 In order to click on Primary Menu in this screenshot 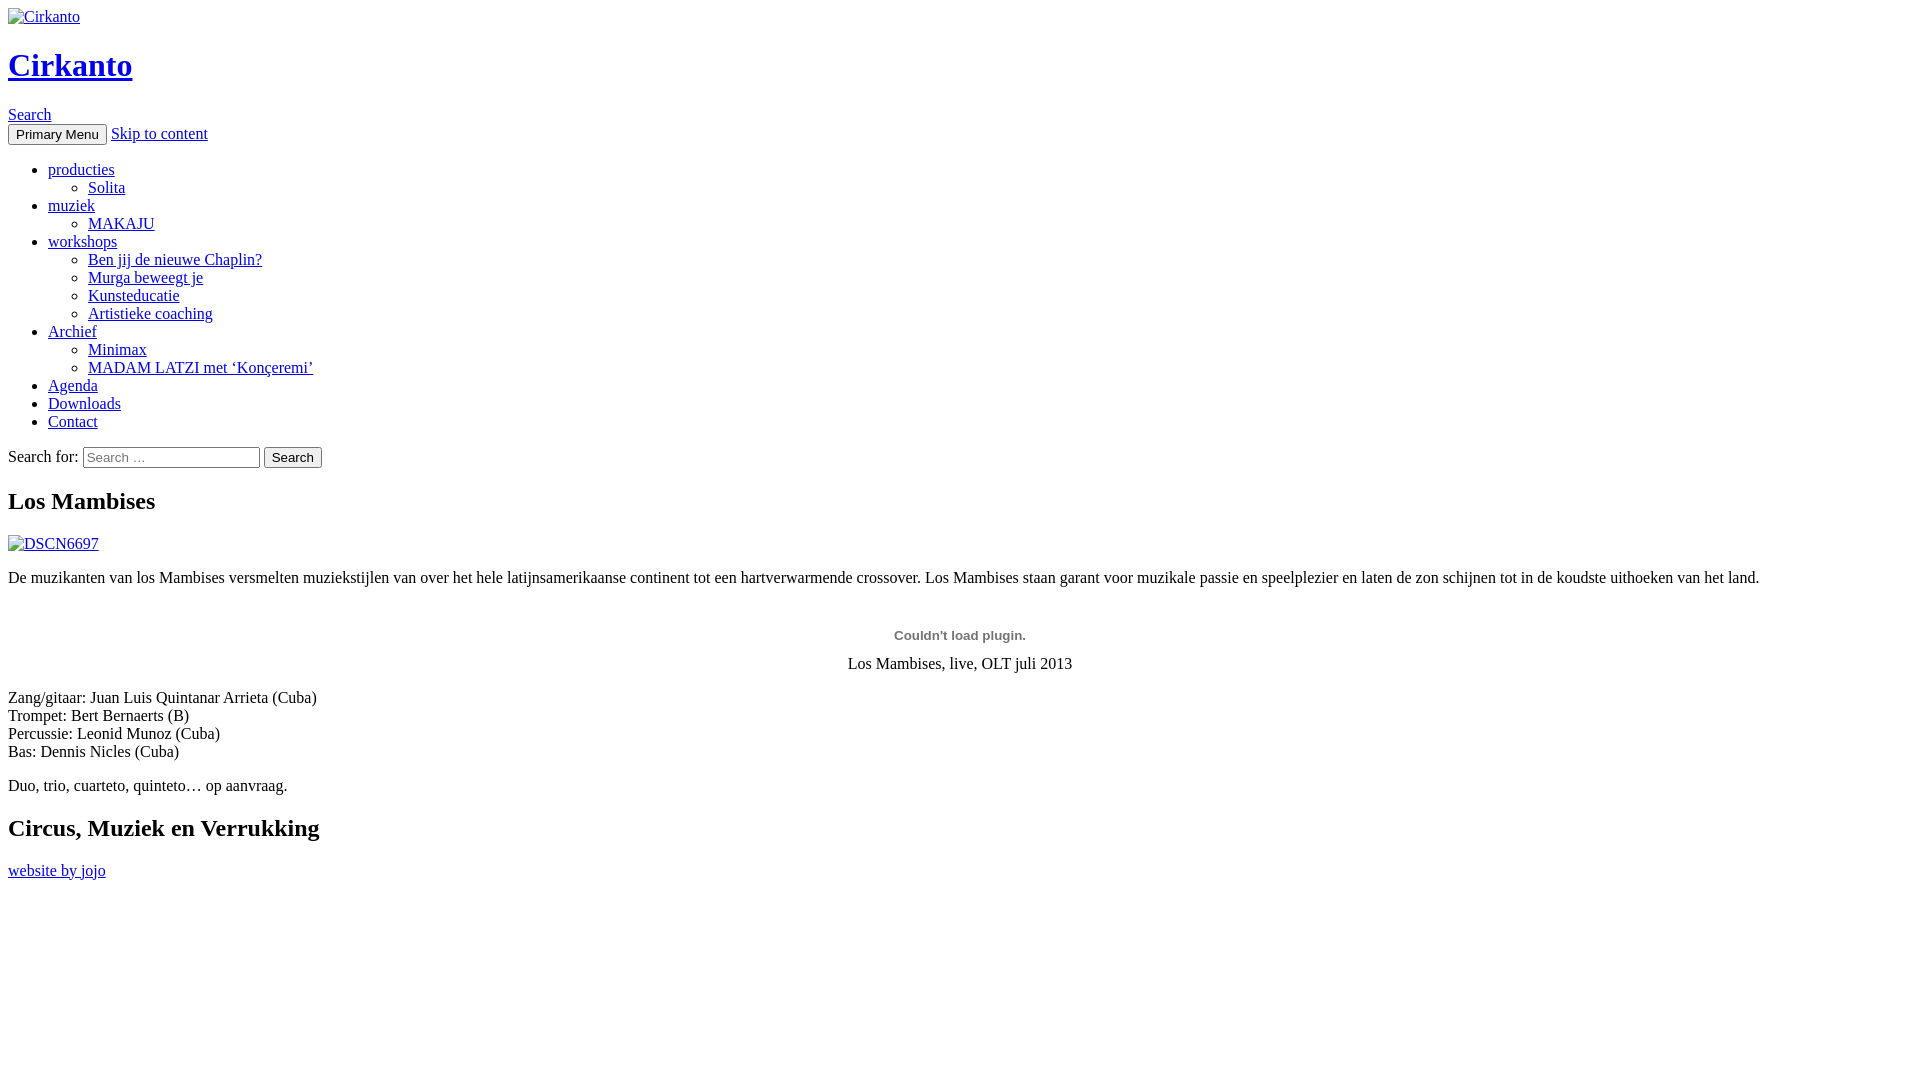, I will do `click(58, 134)`.